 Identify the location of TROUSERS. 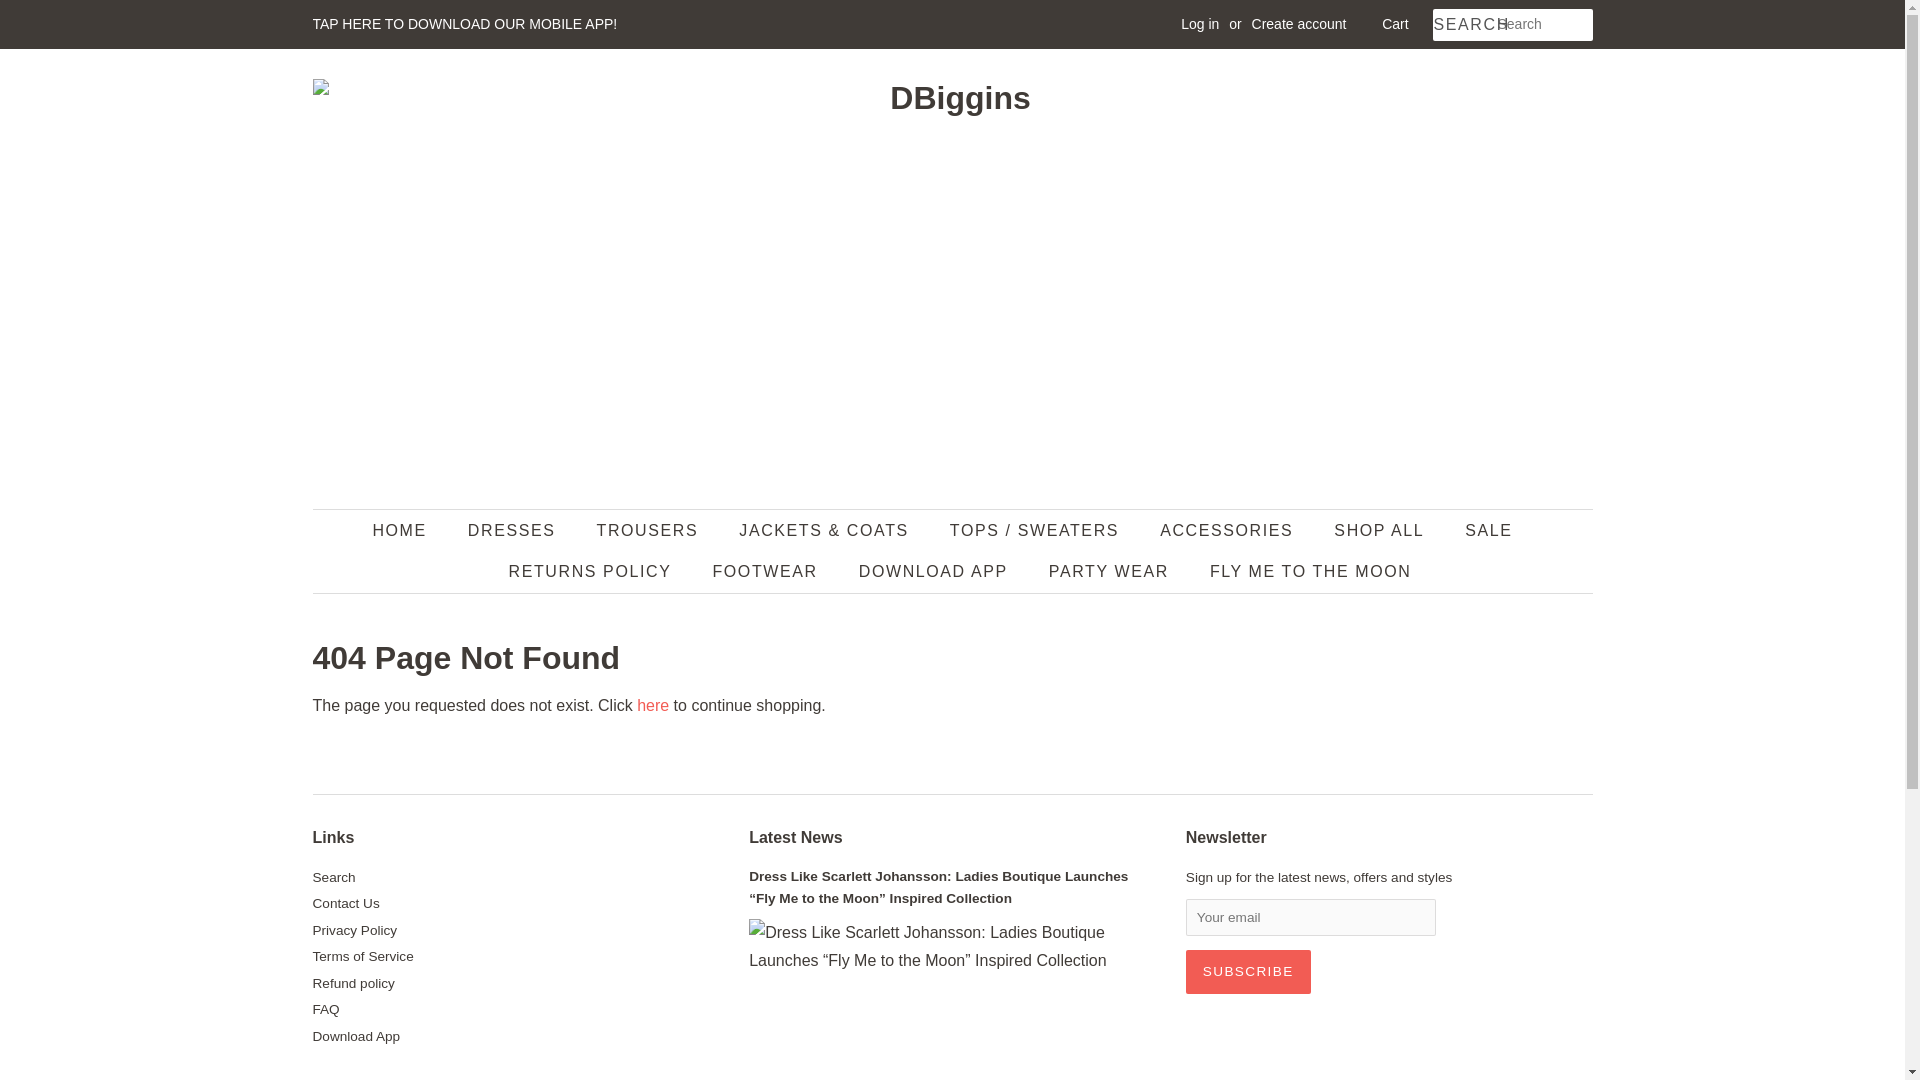
(650, 530).